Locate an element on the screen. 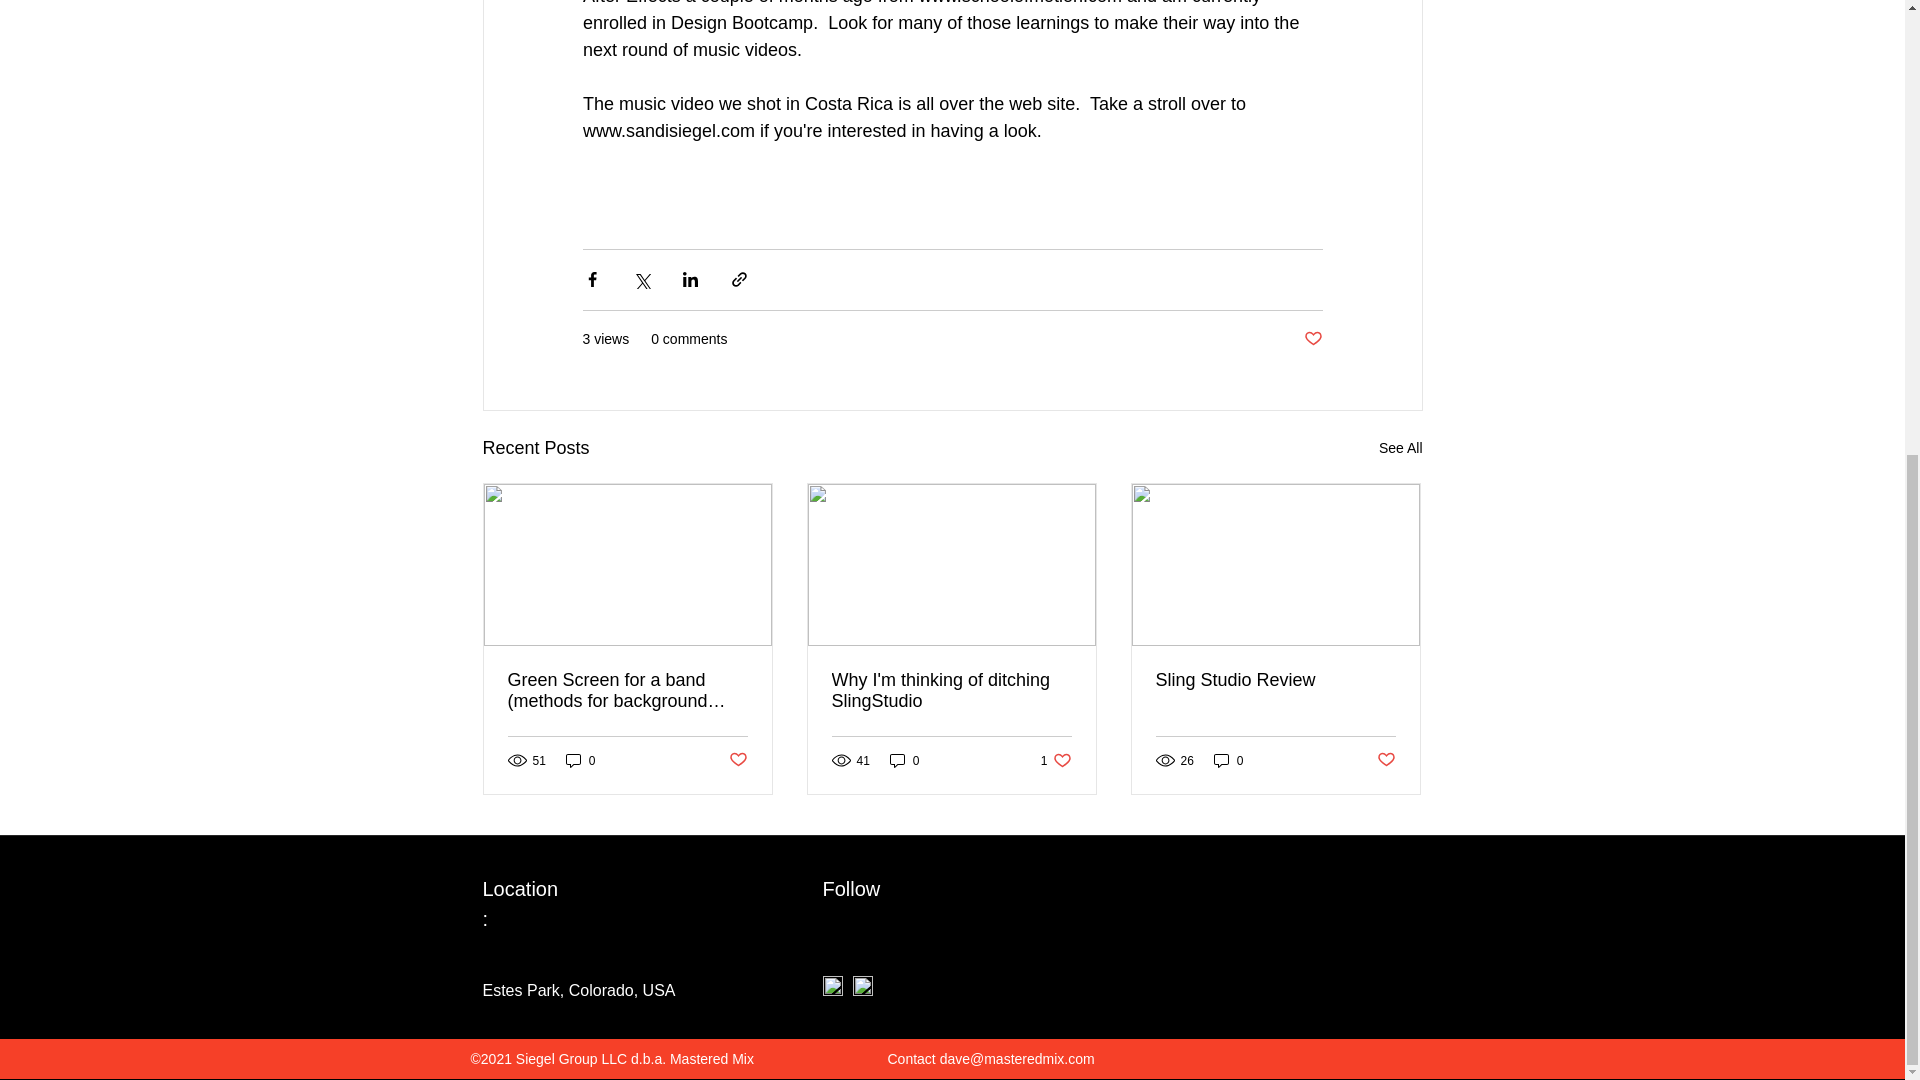 The image size is (1920, 1080). Post not marked as liked is located at coordinates (904, 760).